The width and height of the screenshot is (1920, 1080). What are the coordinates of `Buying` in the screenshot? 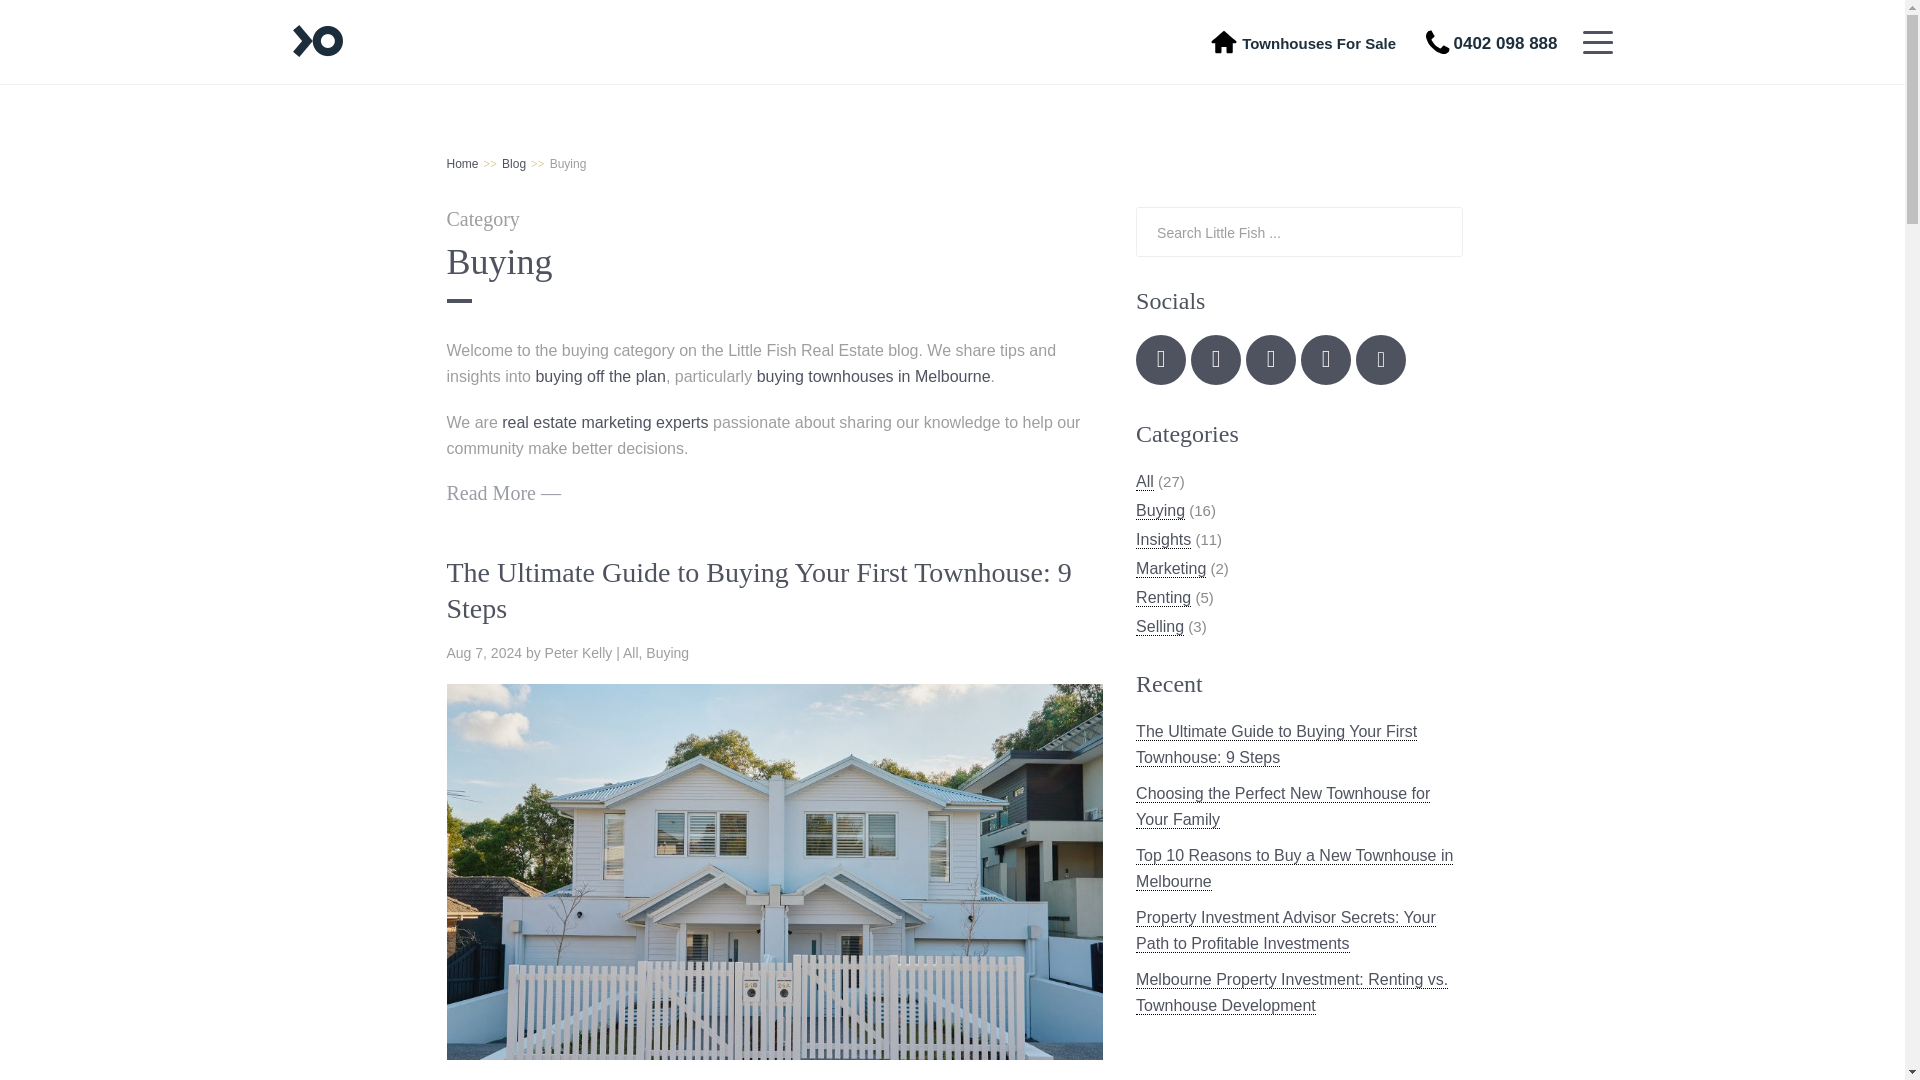 It's located at (667, 652).